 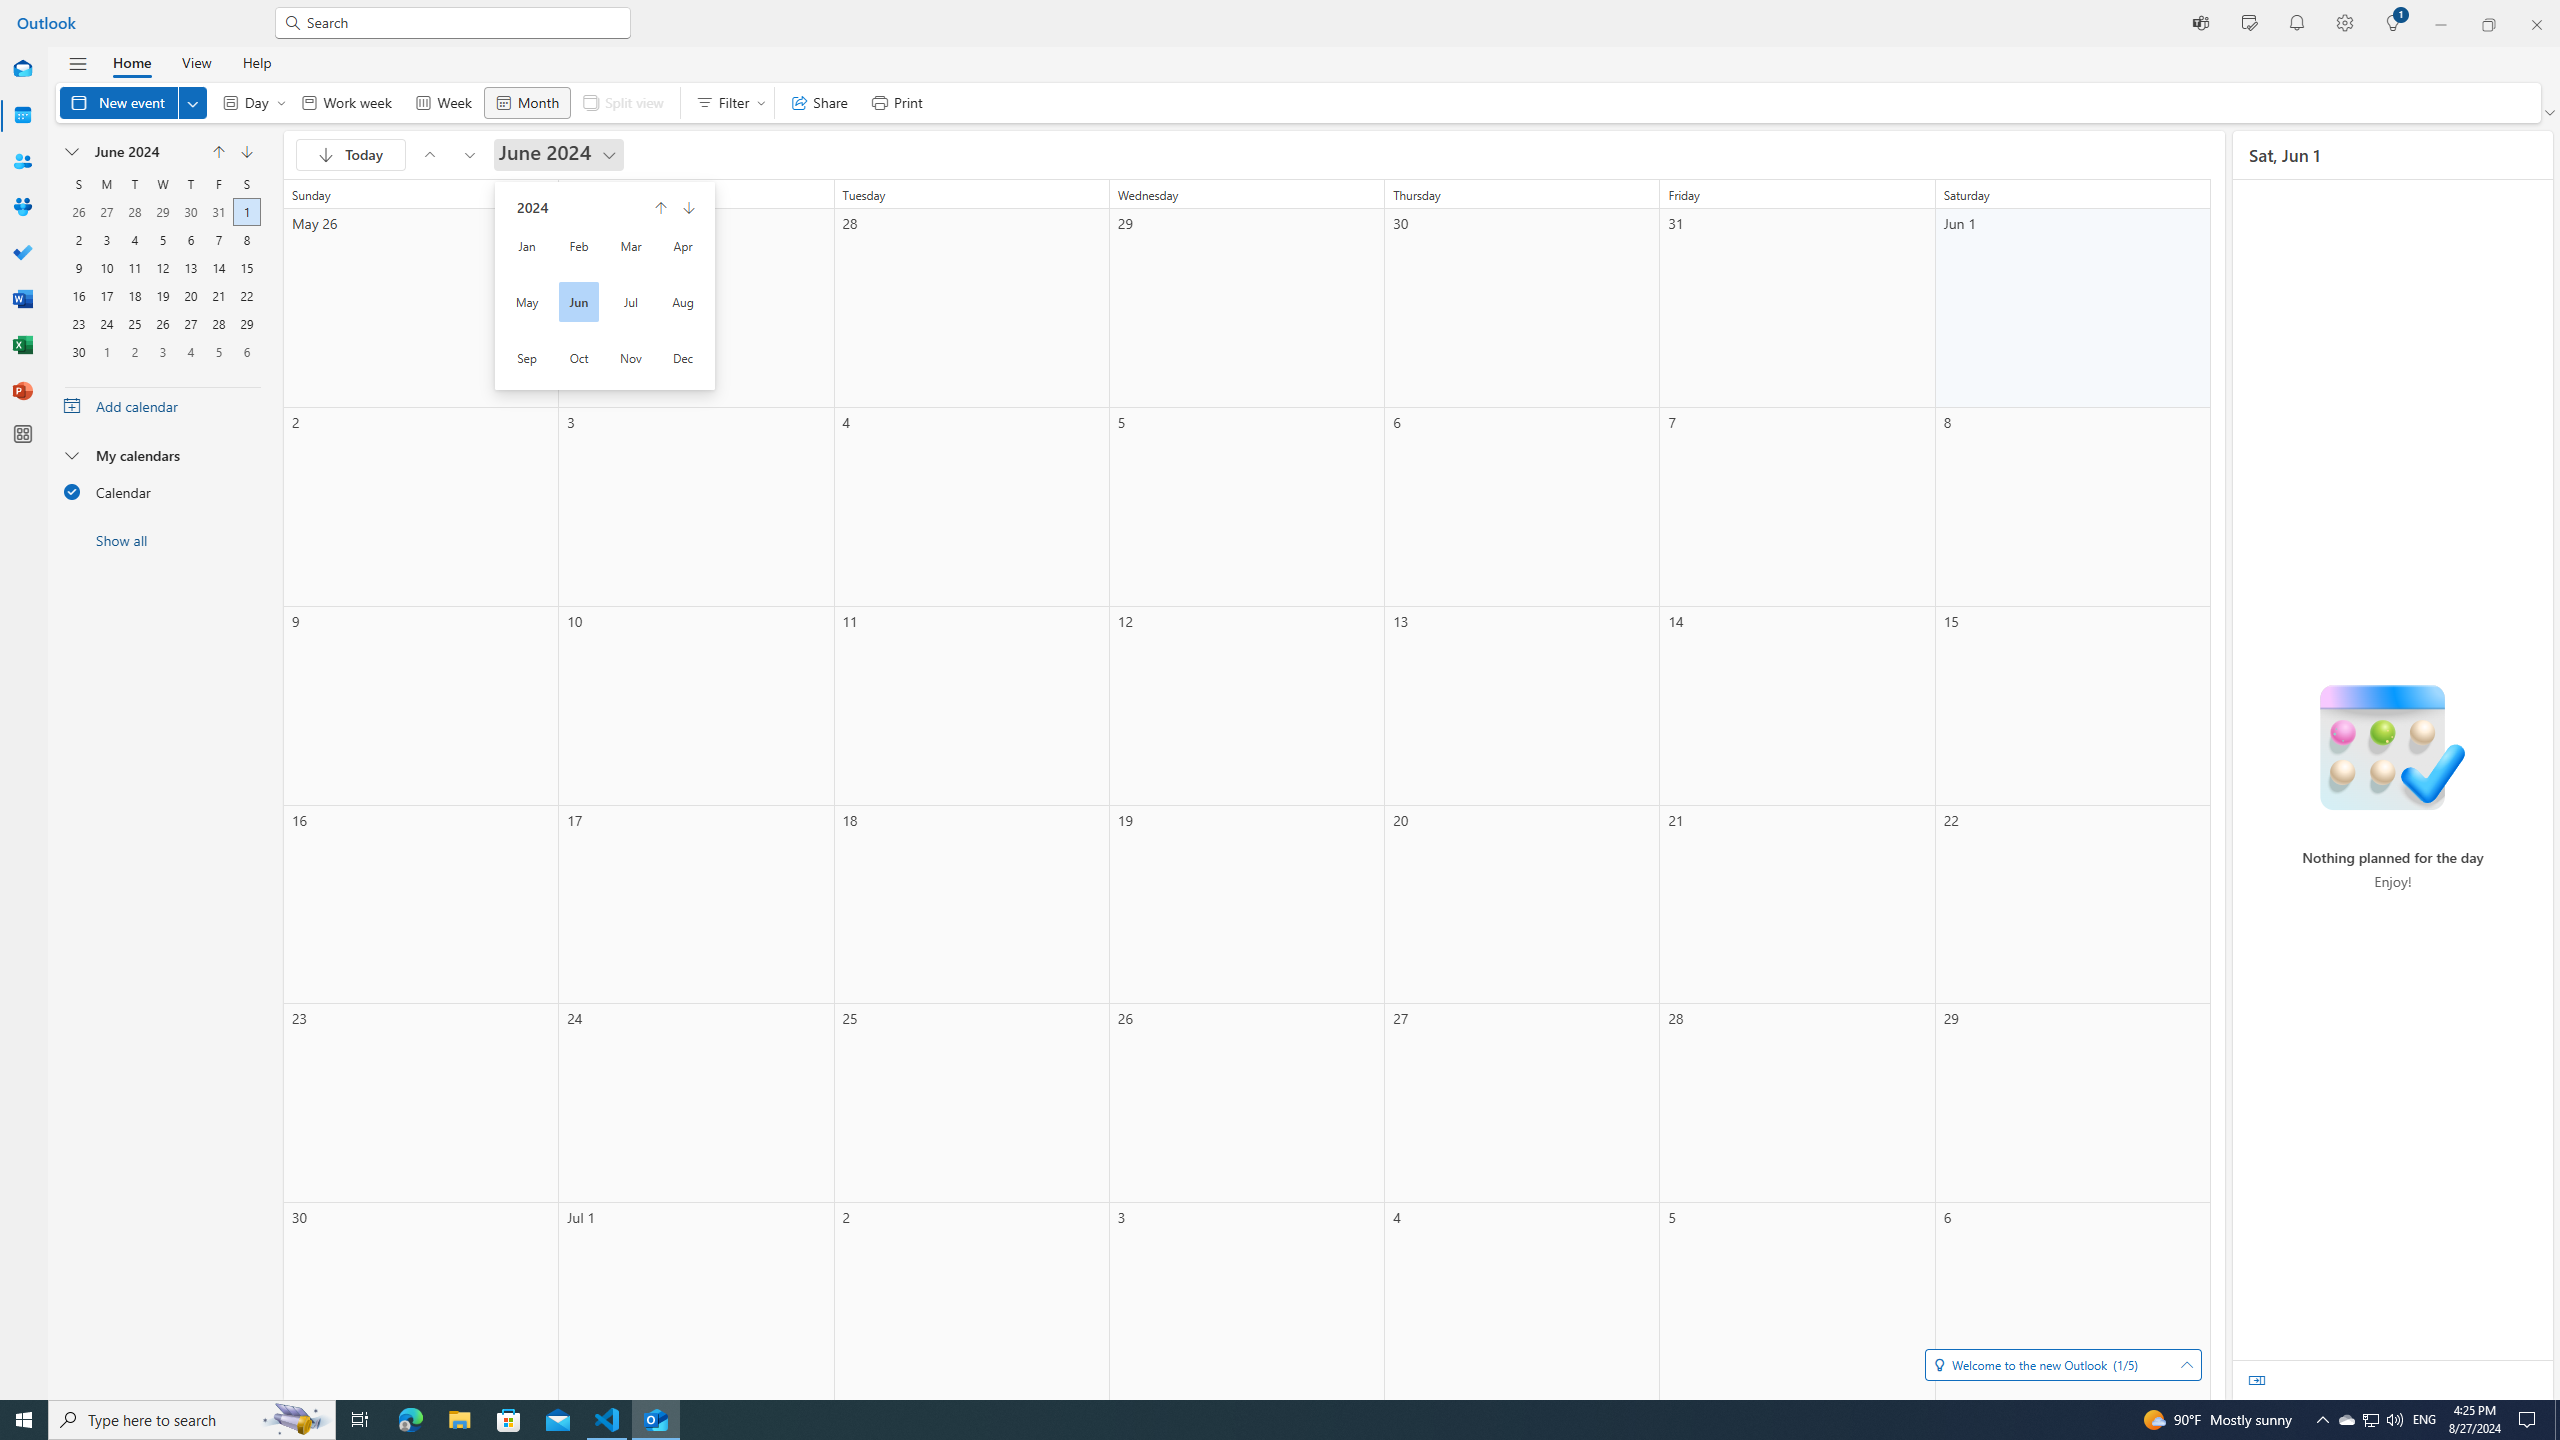 What do you see at coordinates (656, 1420) in the screenshot?
I see `Outlook (new) - 1 running window` at bounding box center [656, 1420].